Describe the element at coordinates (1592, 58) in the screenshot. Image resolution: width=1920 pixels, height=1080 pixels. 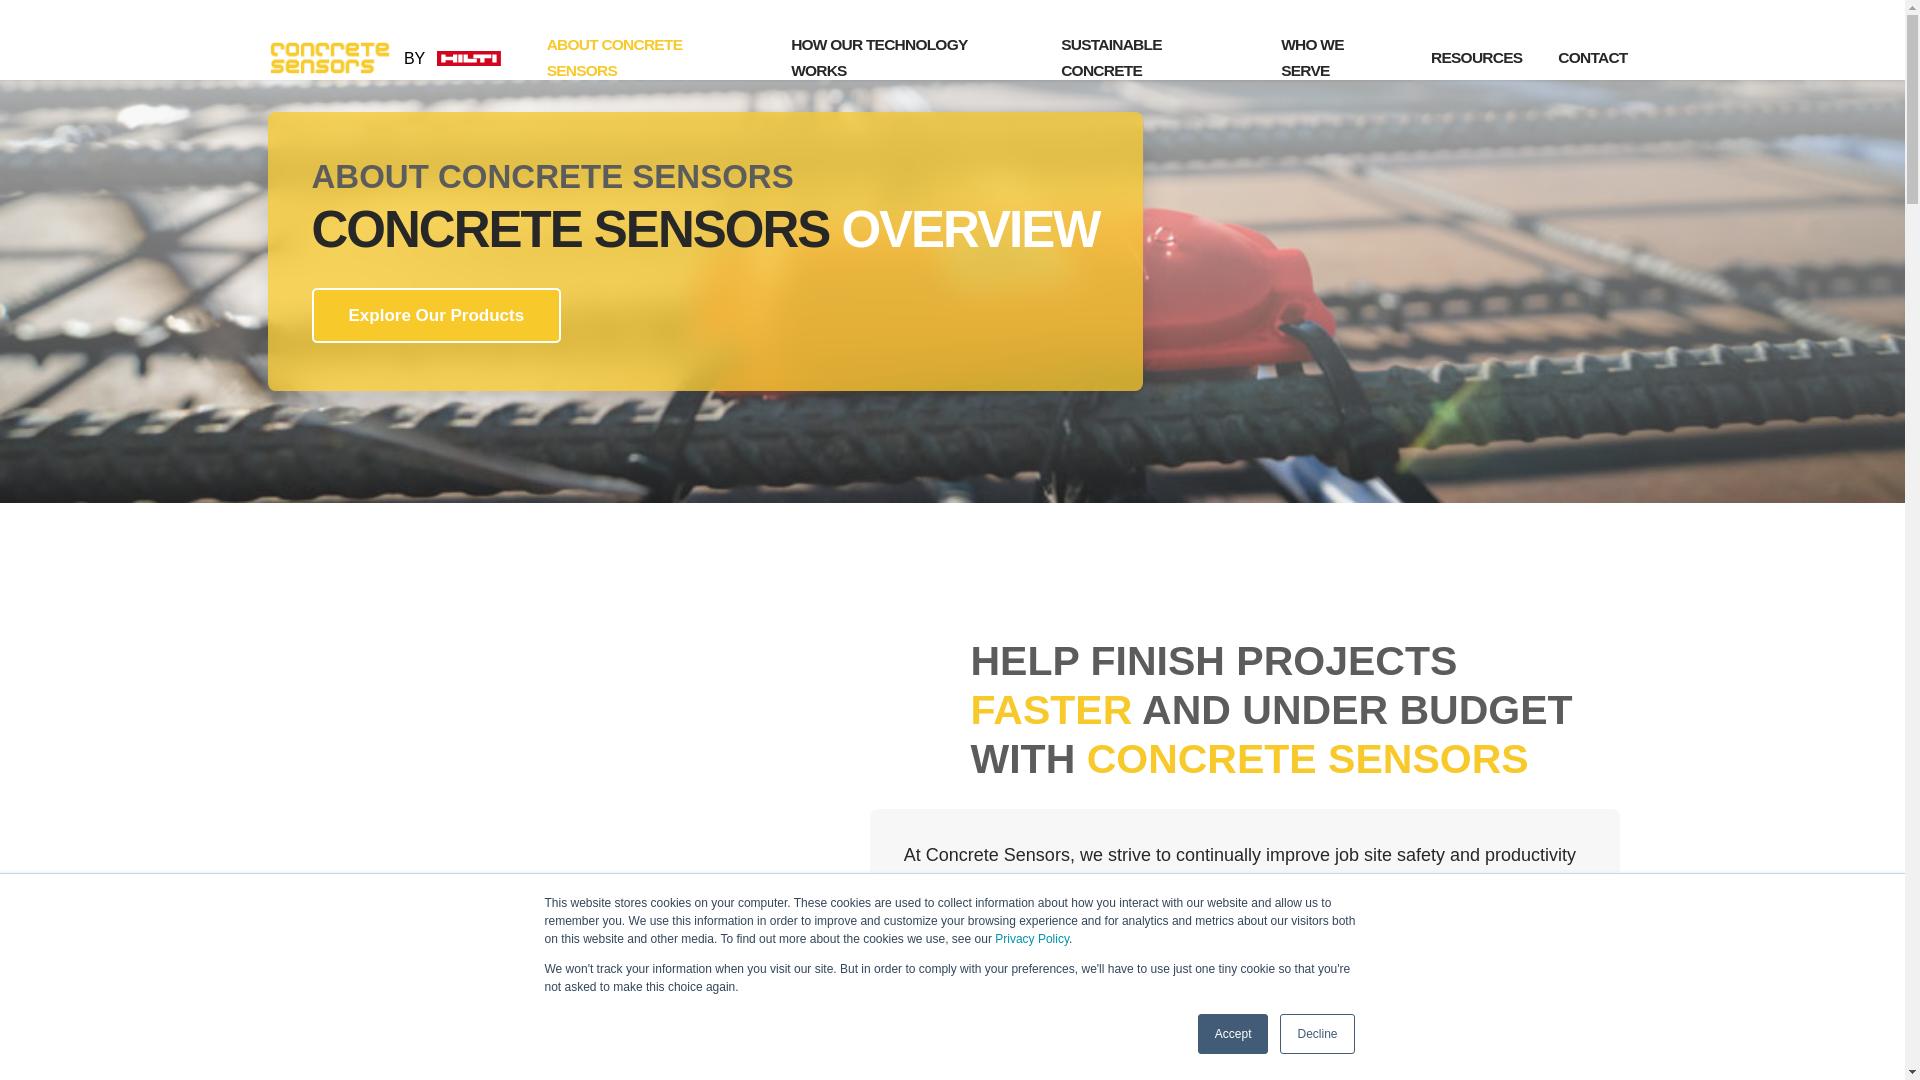
I see `CONTACT` at that location.